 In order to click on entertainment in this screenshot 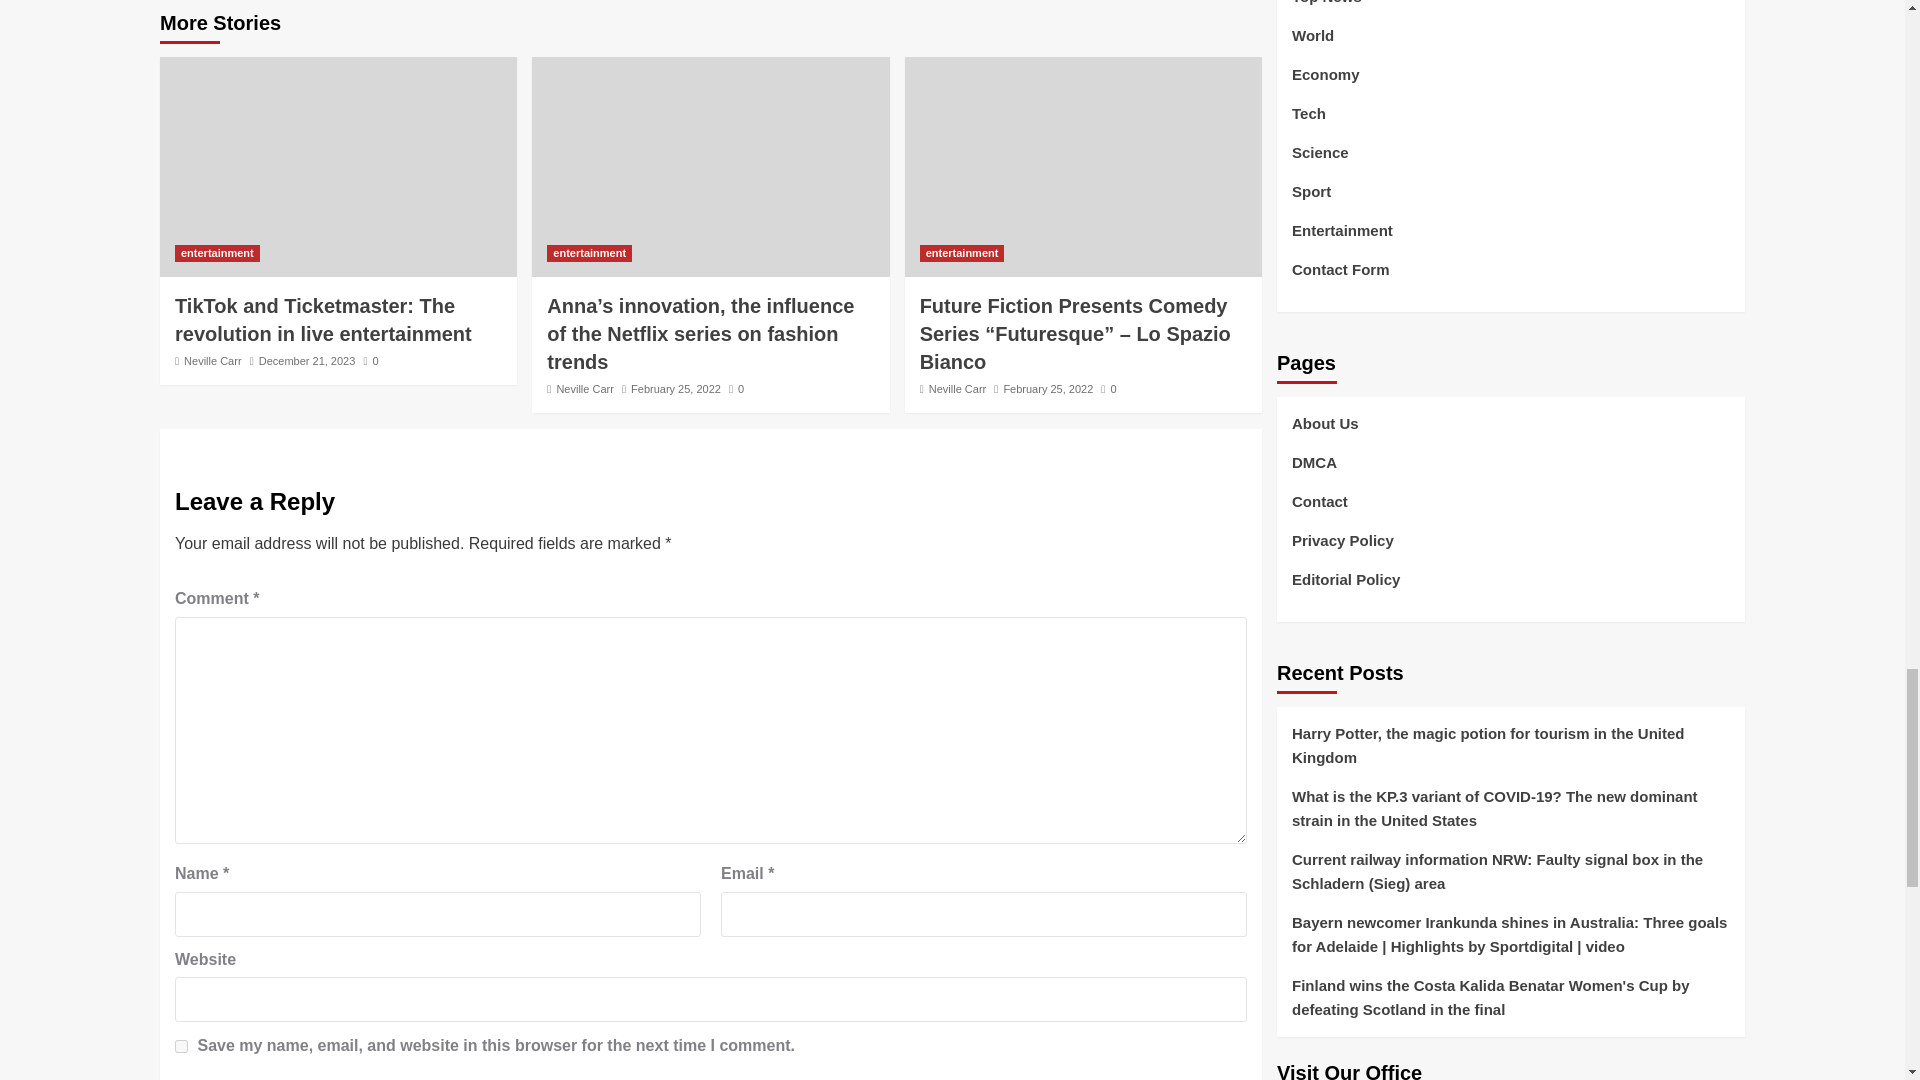, I will do `click(589, 254)`.